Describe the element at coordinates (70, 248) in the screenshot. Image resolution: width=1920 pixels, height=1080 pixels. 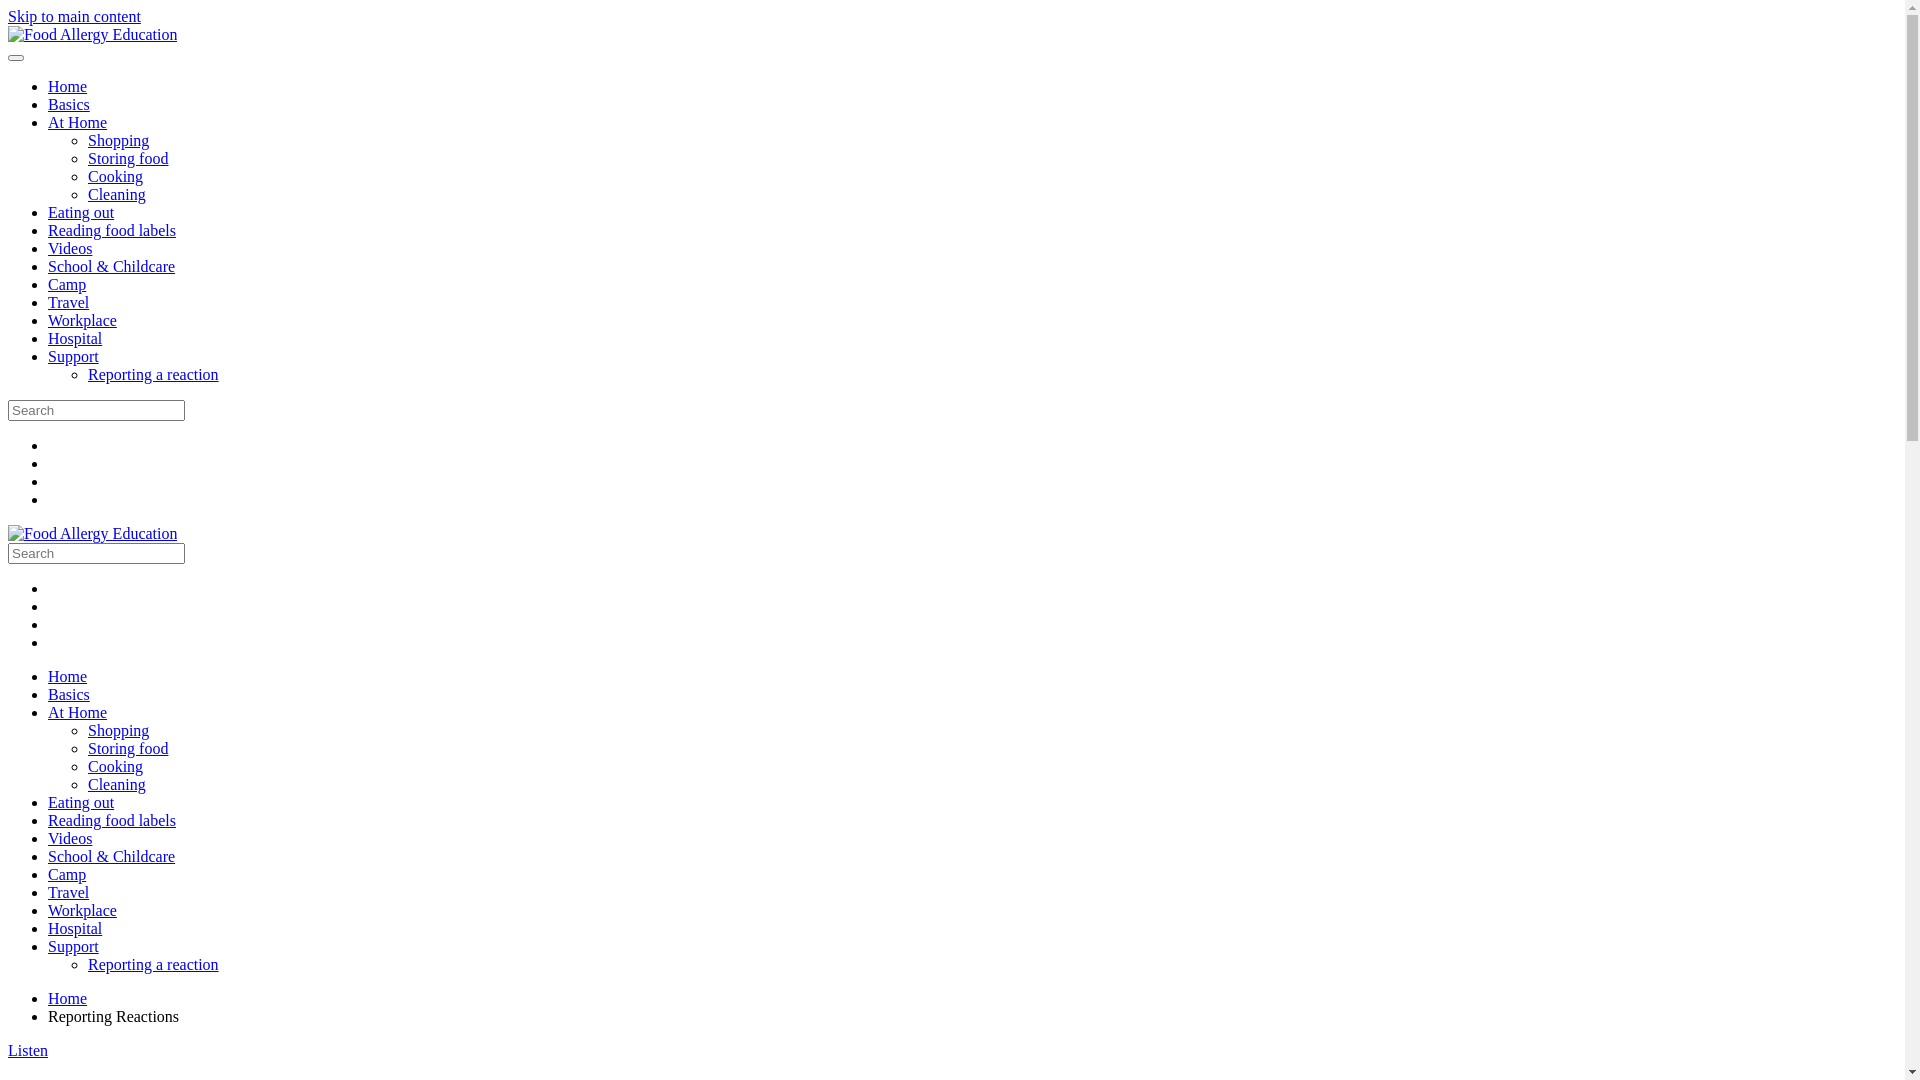
I see `Videos` at that location.